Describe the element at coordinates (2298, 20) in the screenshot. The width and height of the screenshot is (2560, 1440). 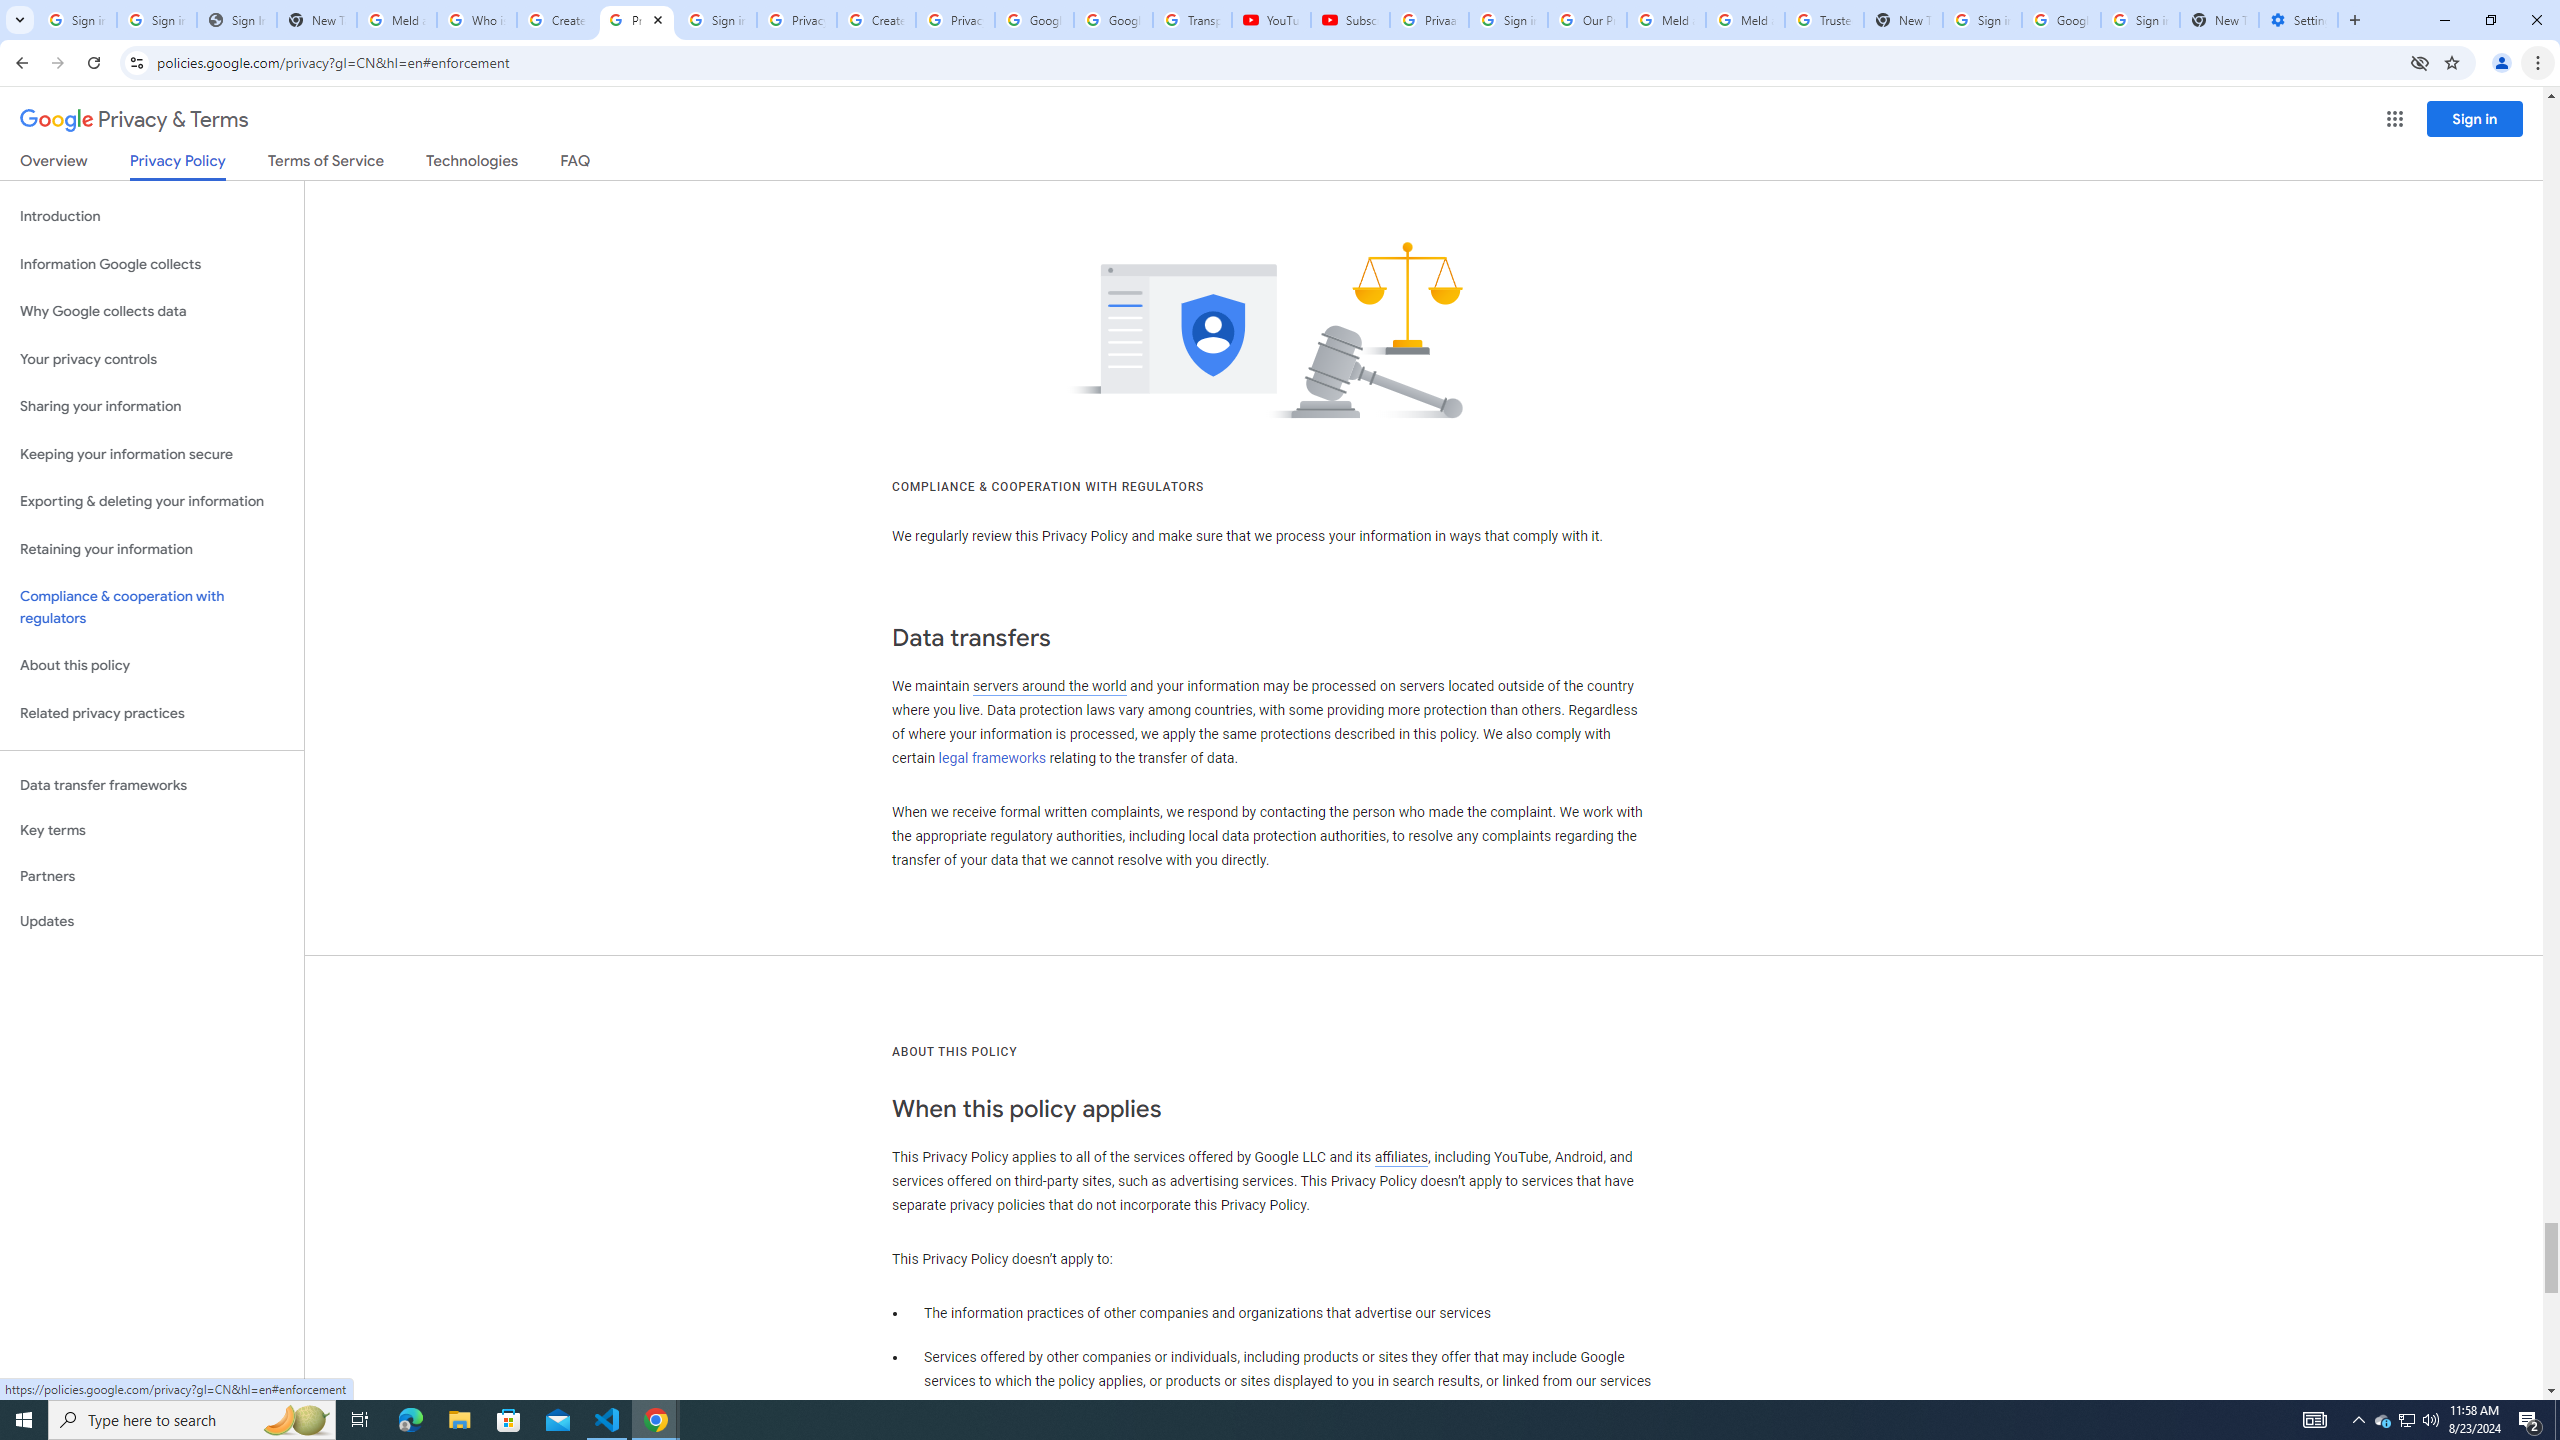
I see `Settings - Addresses and more` at that location.